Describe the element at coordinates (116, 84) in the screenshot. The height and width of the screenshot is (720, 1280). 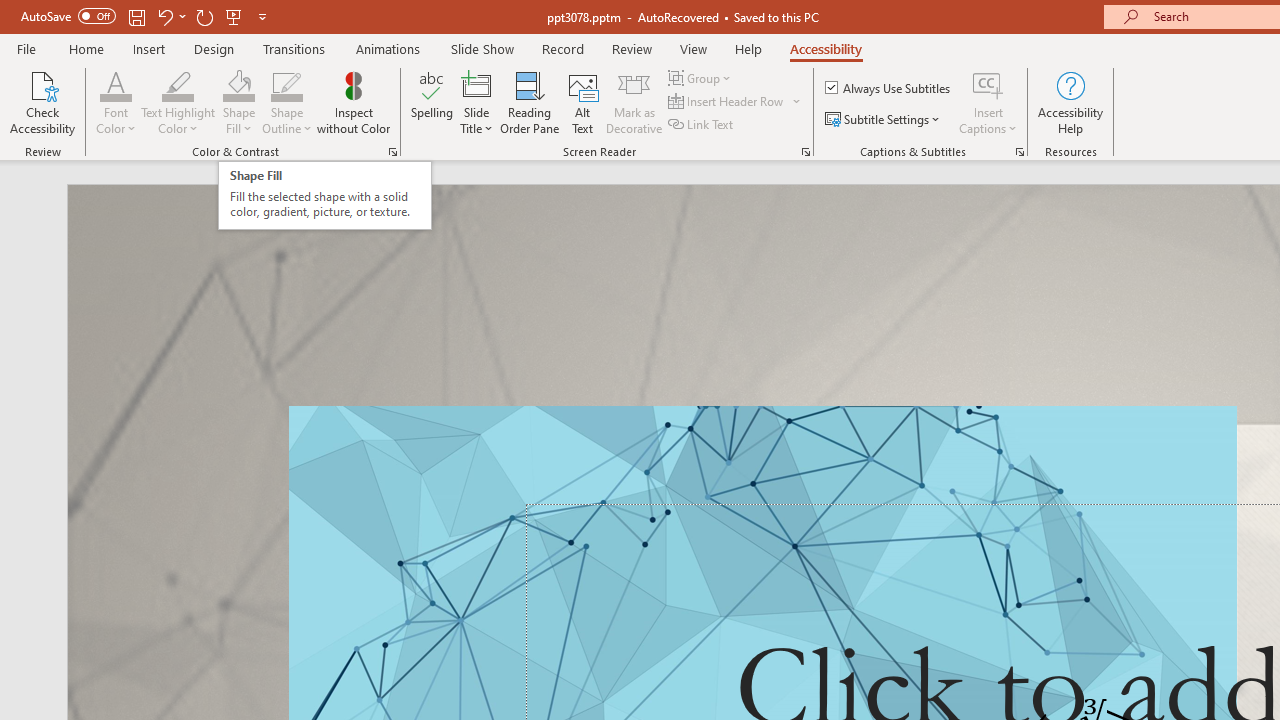
I see `Font Color` at that location.